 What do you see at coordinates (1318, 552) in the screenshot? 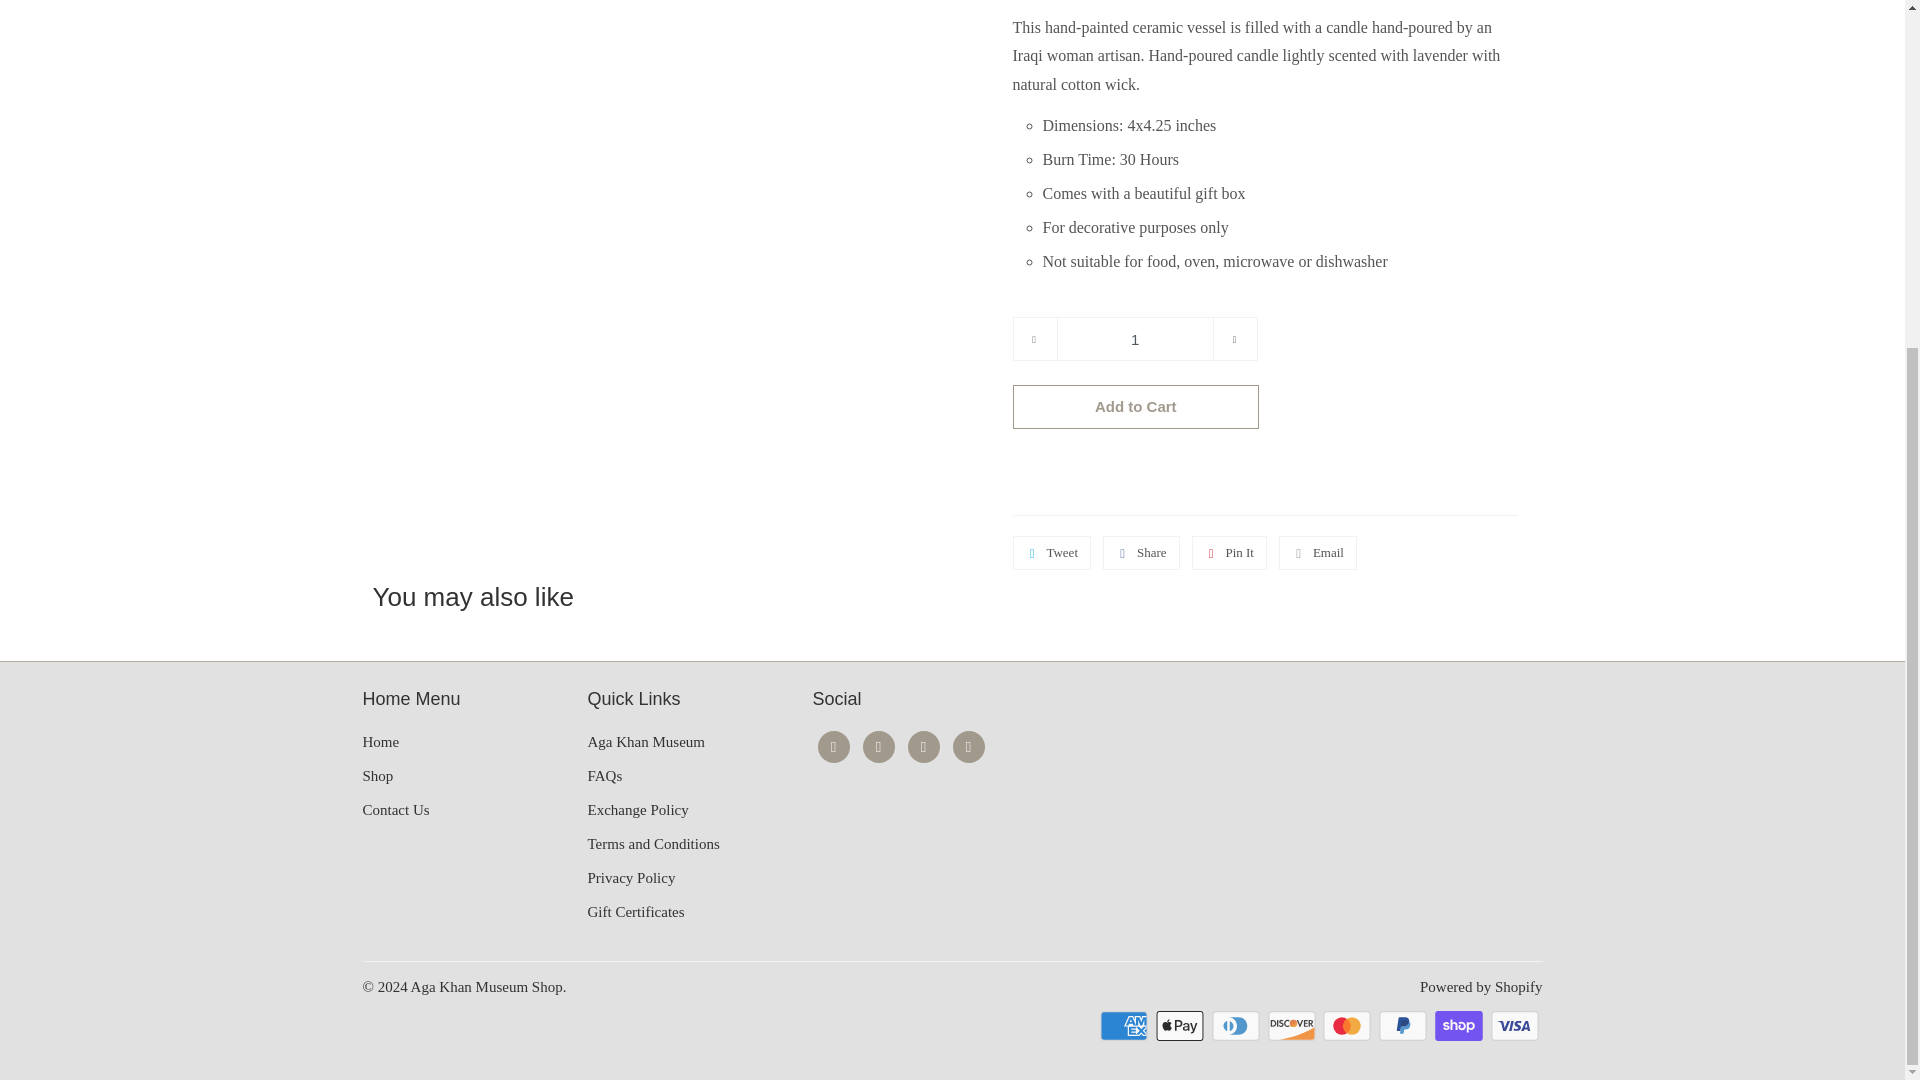
I see `Email this to a friend` at bounding box center [1318, 552].